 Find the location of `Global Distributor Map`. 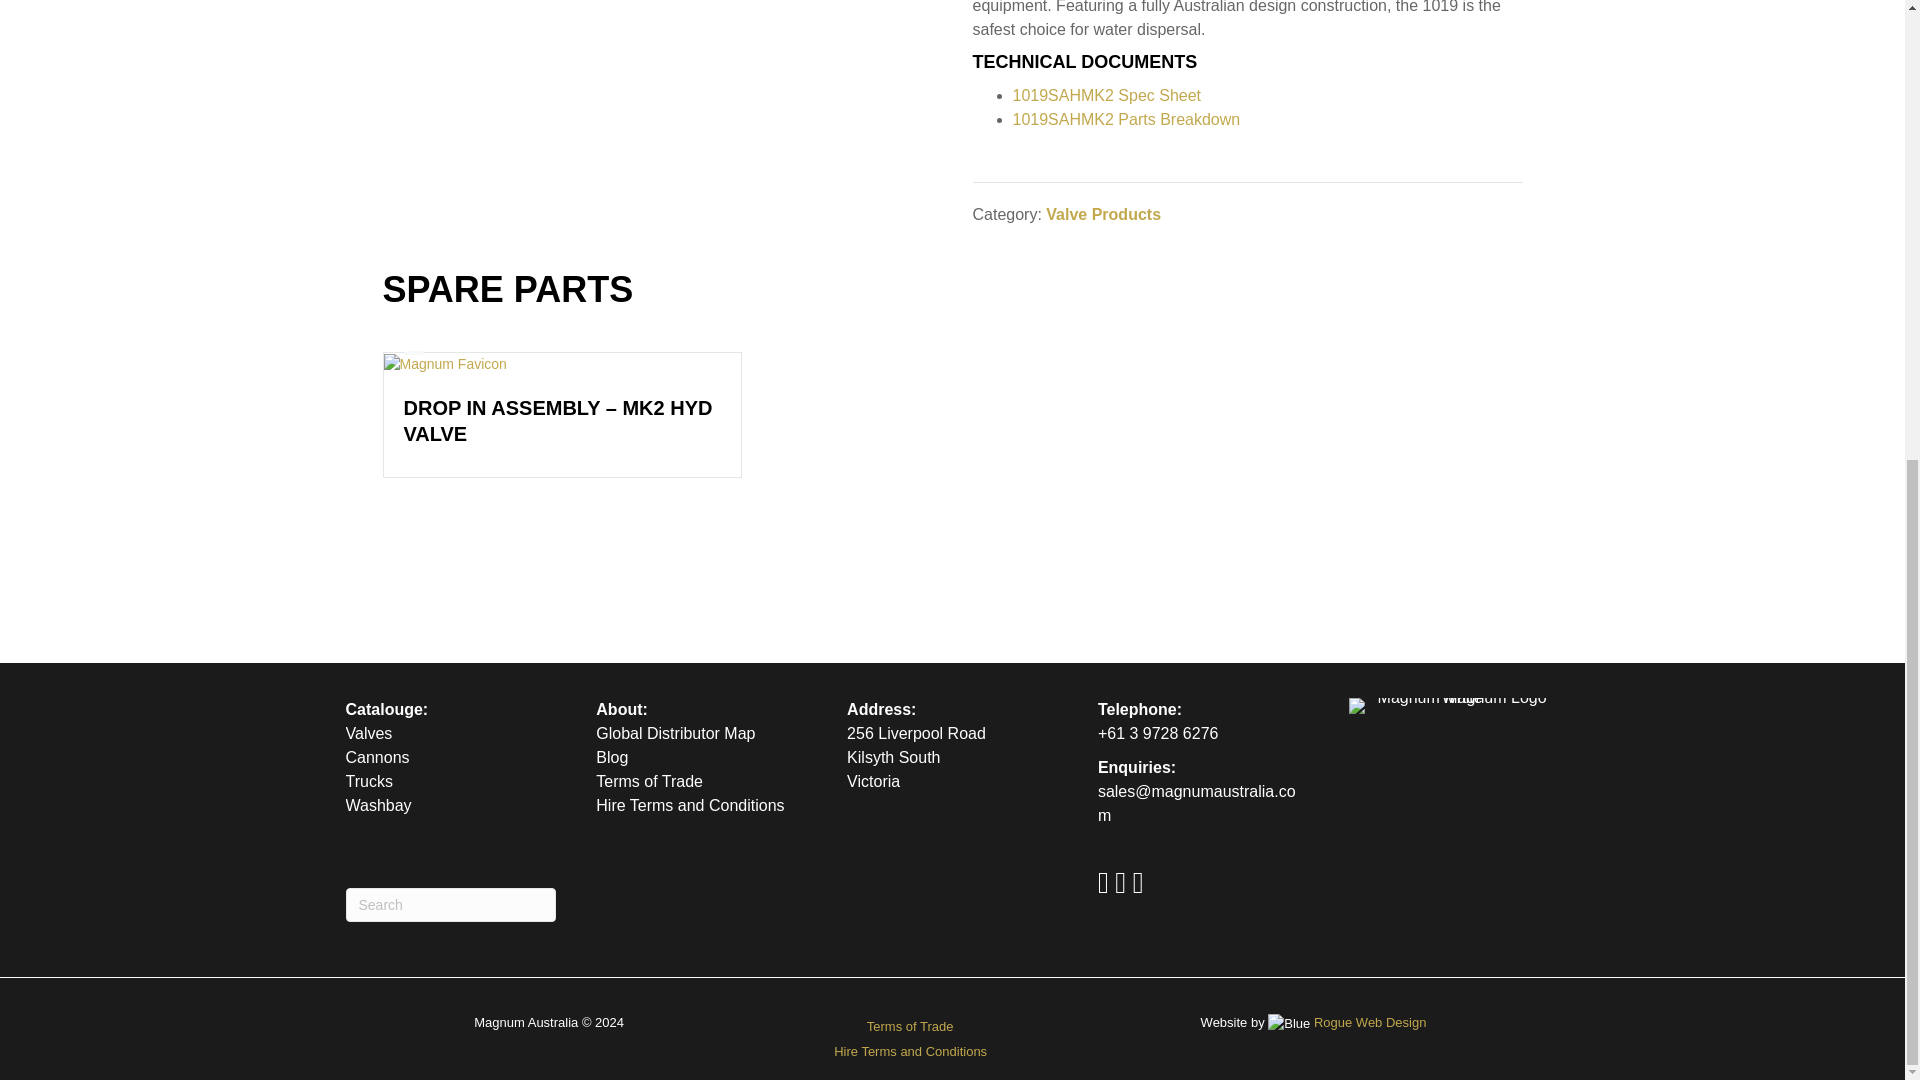

Global Distributor Map is located at coordinates (674, 732).